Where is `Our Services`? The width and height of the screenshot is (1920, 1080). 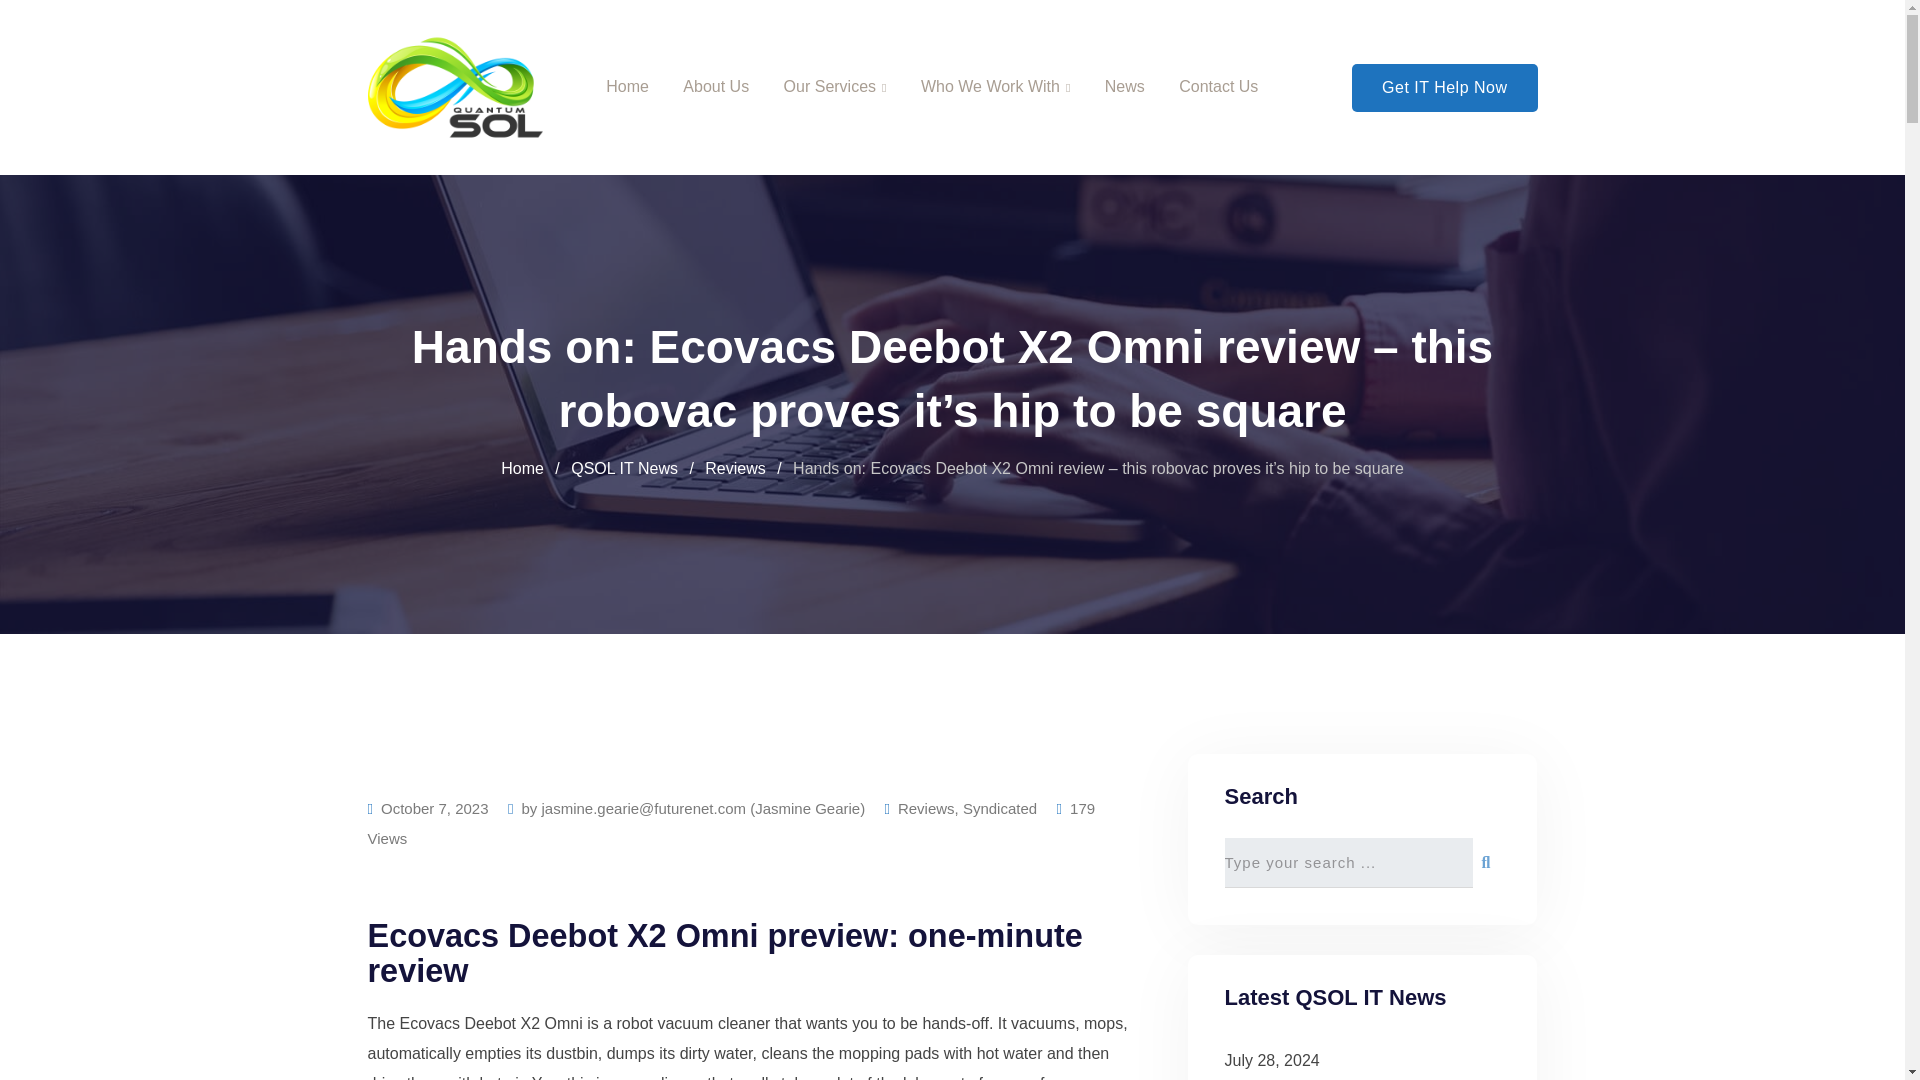
Our Services is located at coordinates (835, 87).